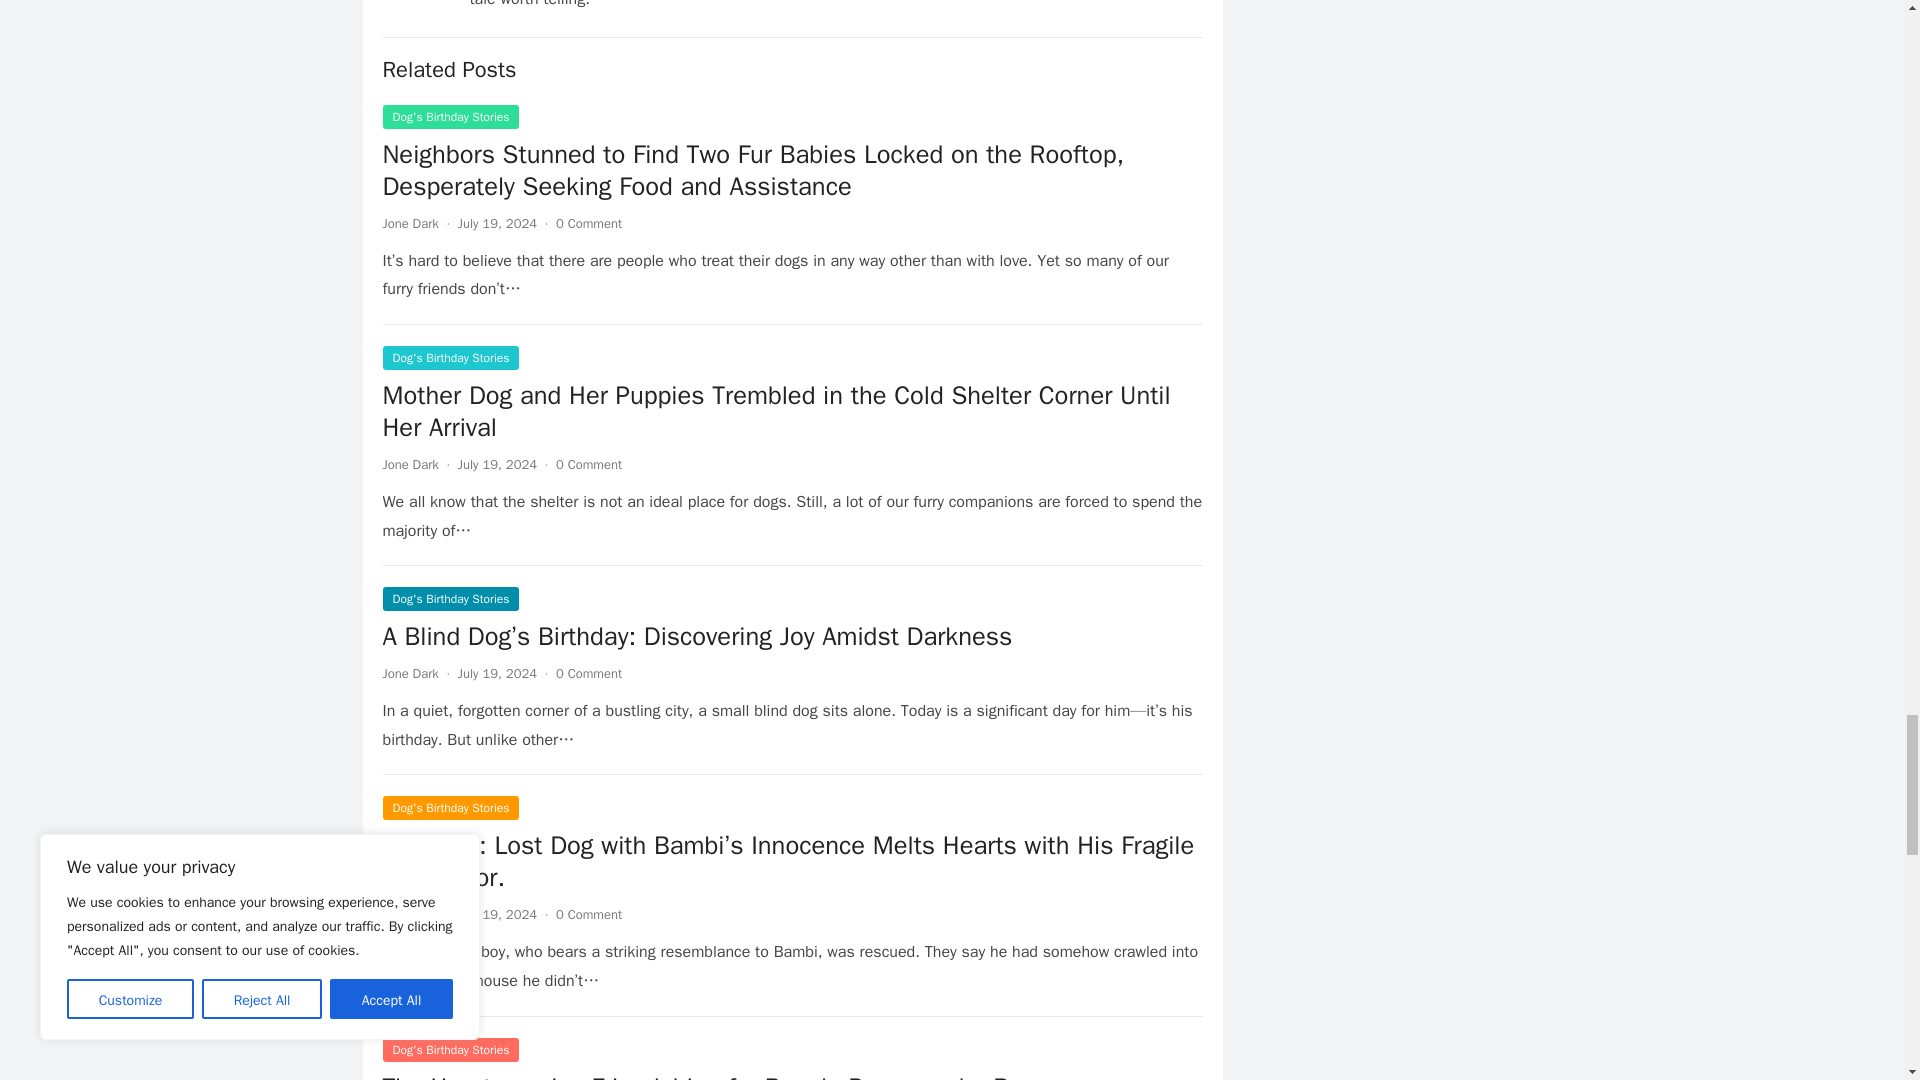 This screenshot has height=1080, width=1920. Describe the element at coordinates (410, 464) in the screenshot. I see `Posts by Jone Dark` at that location.